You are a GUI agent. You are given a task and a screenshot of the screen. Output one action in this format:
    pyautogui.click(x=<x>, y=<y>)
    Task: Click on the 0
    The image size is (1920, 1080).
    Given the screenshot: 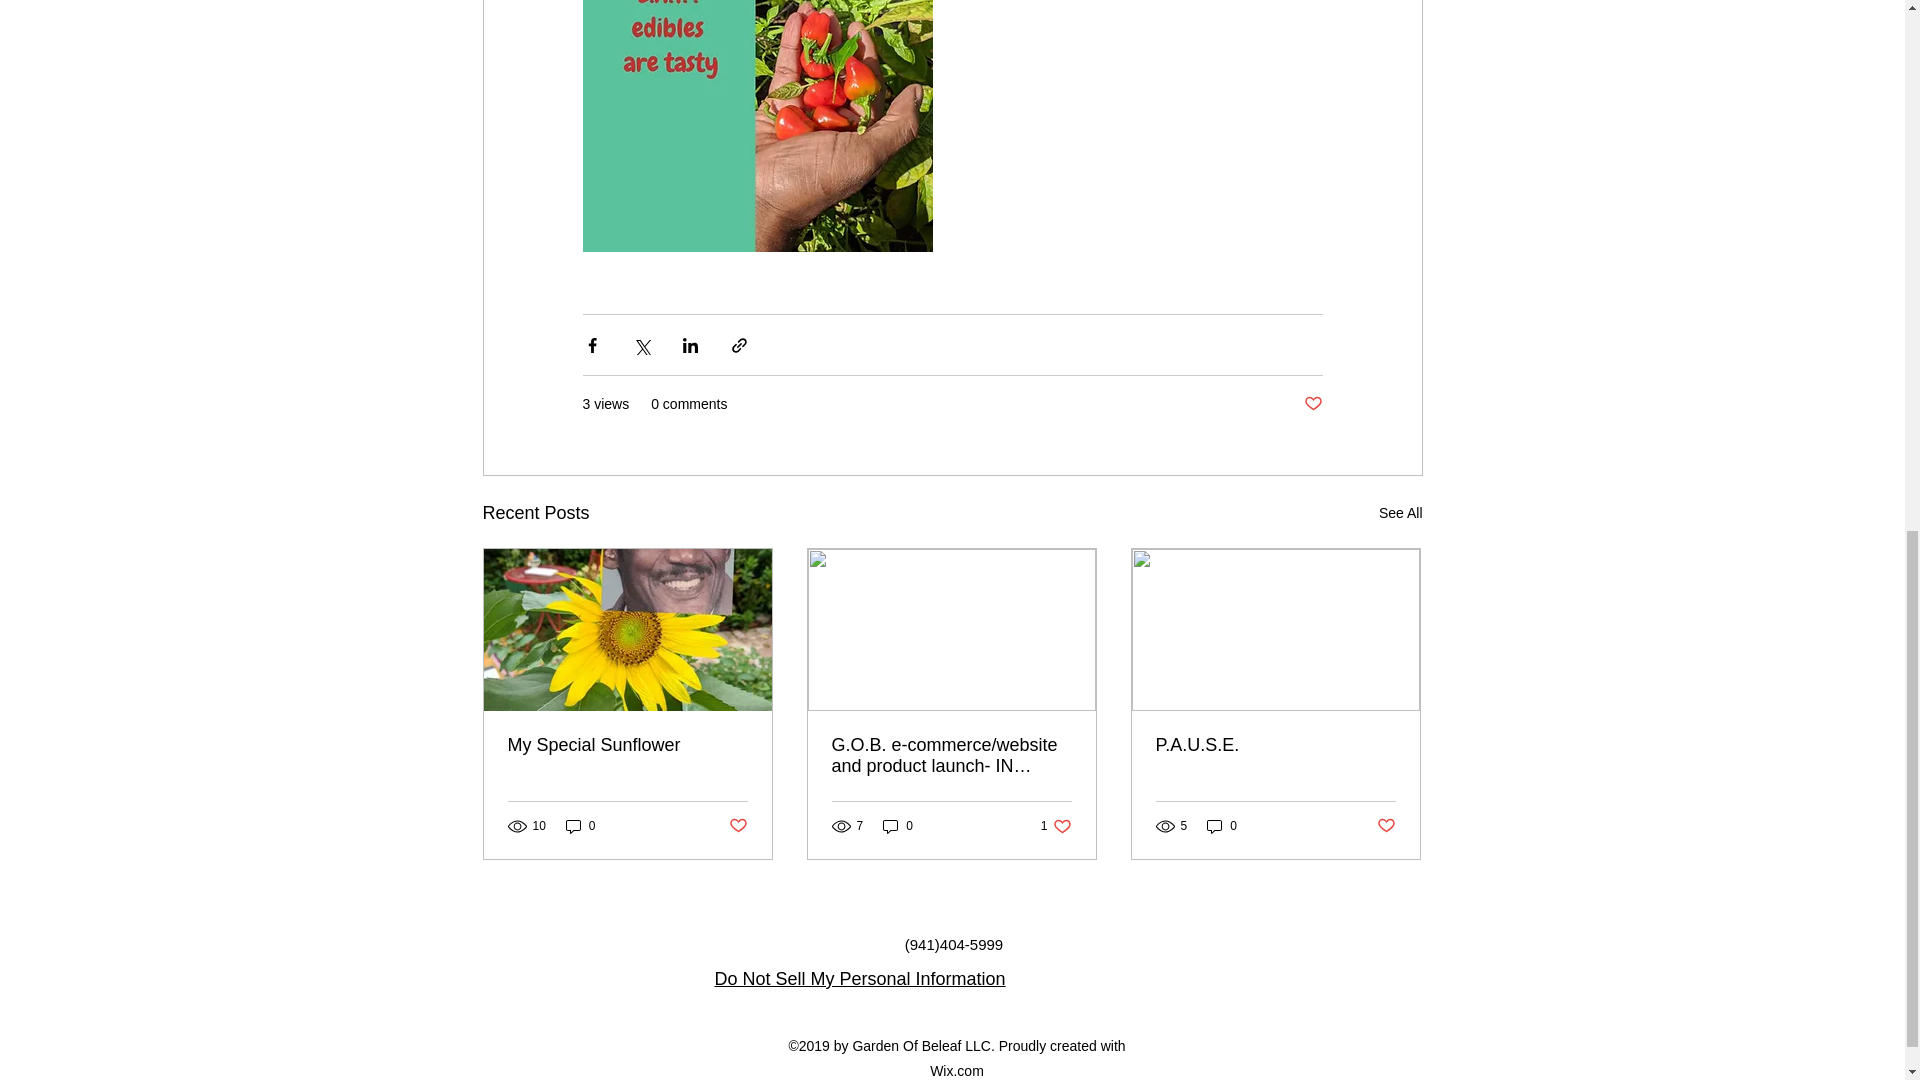 What is the action you would take?
    pyautogui.click(x=736, y=826)
    